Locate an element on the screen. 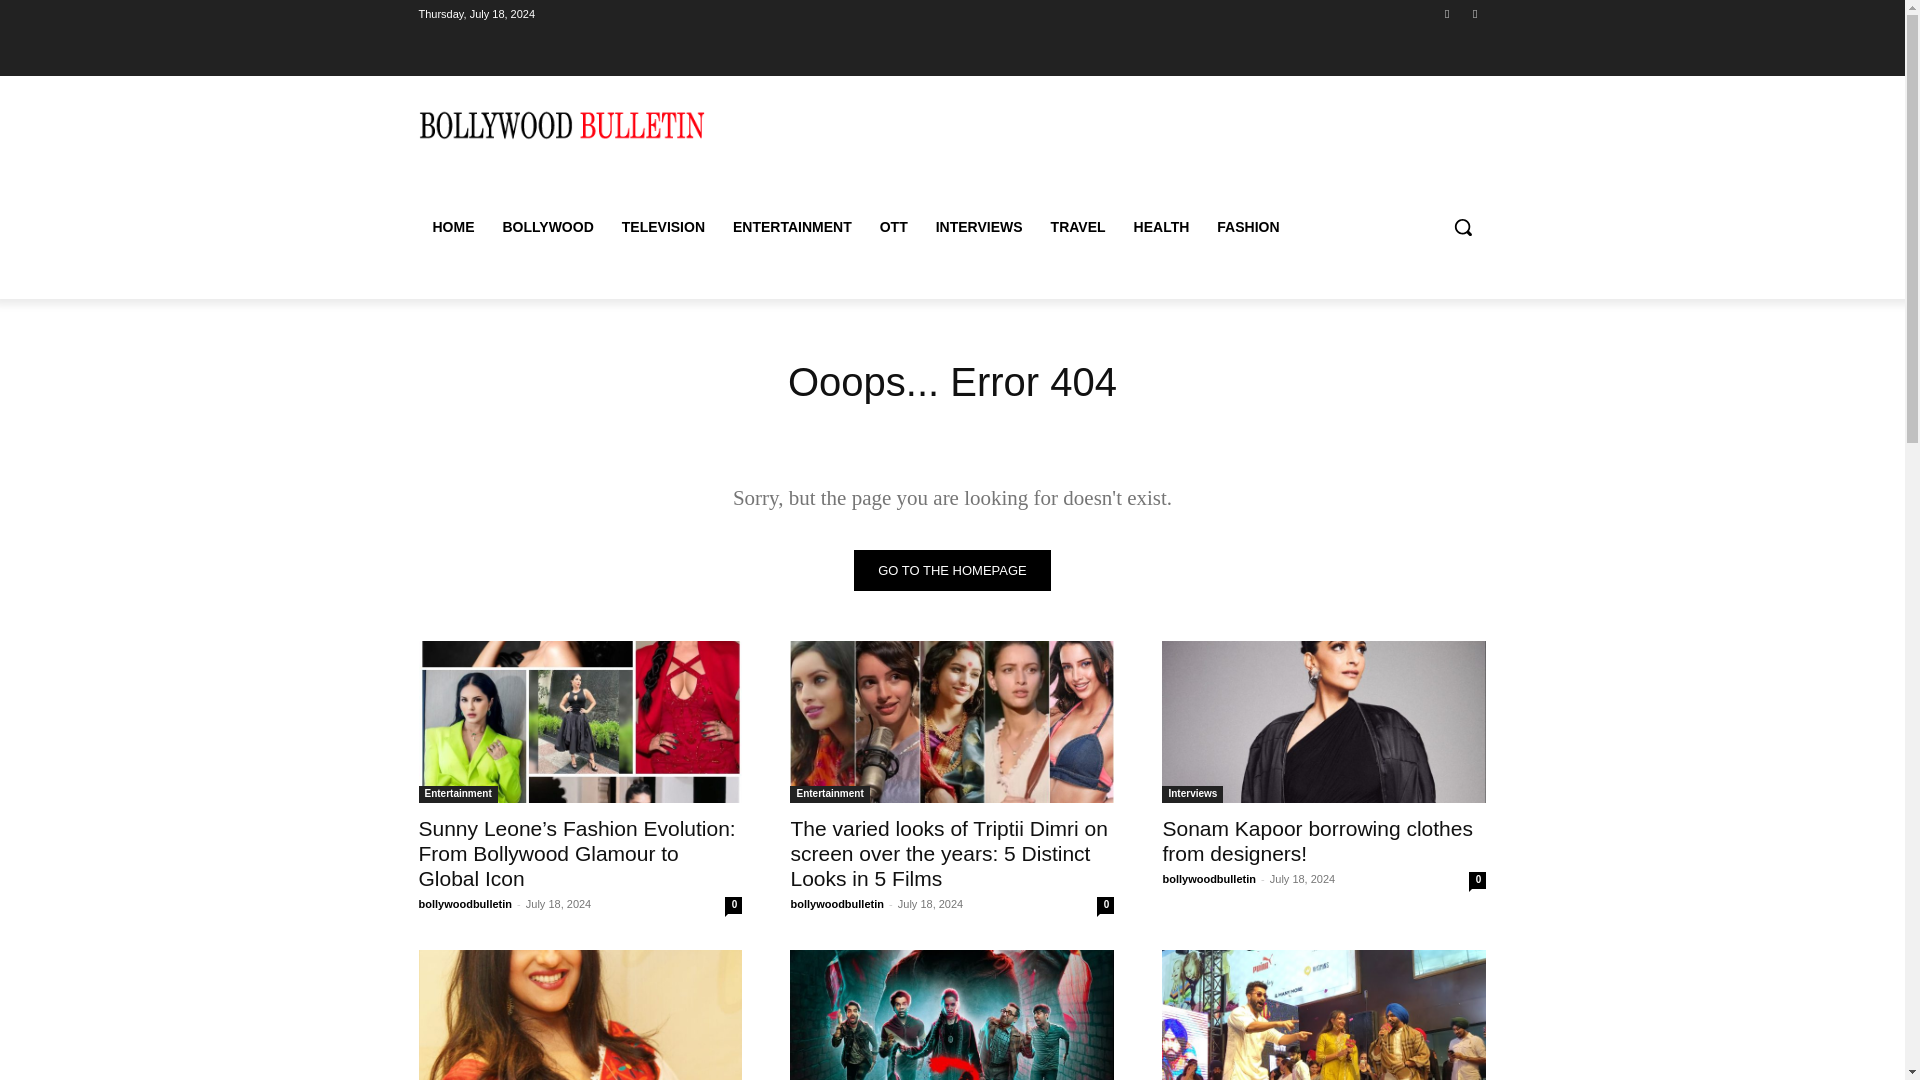 This screenshot has height=1080, width=1920. ENTERTAINMENT is located at coordinates (792, 226).